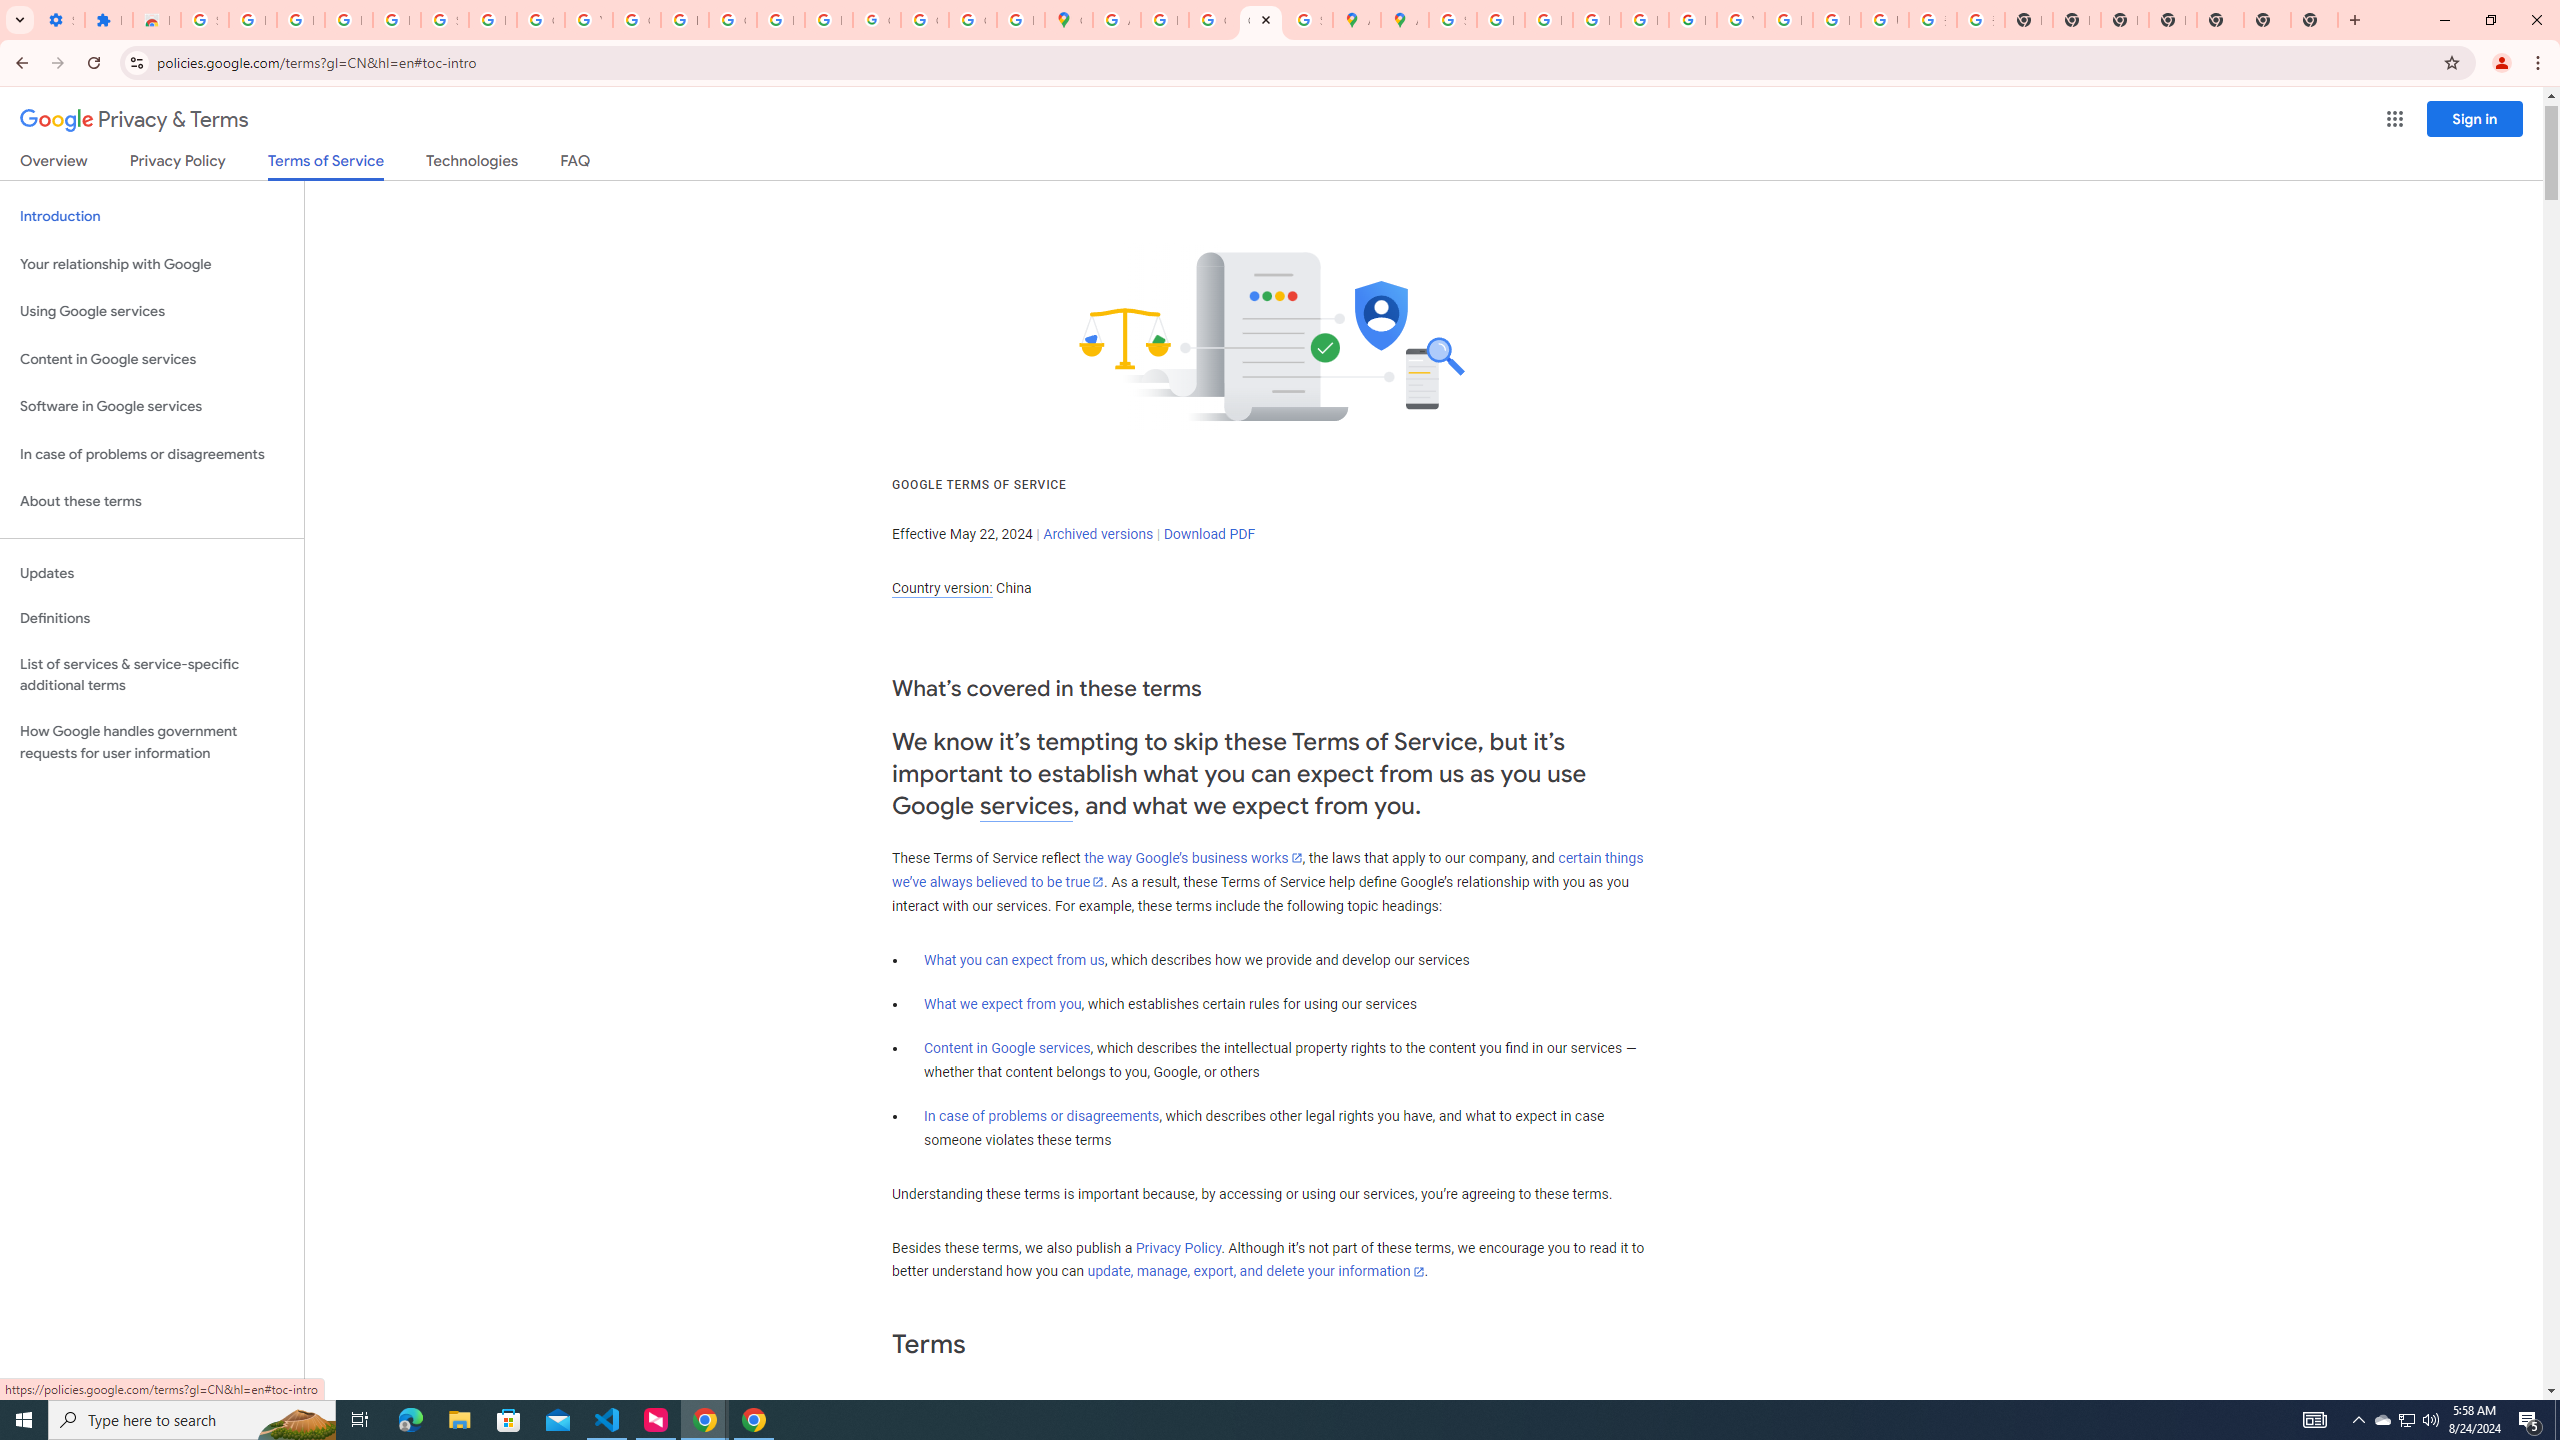 This screenshot has width=2560, height=1440. Describe the element at coordinates (152, 216) in the screenshot. I see `Introduction` at that location.